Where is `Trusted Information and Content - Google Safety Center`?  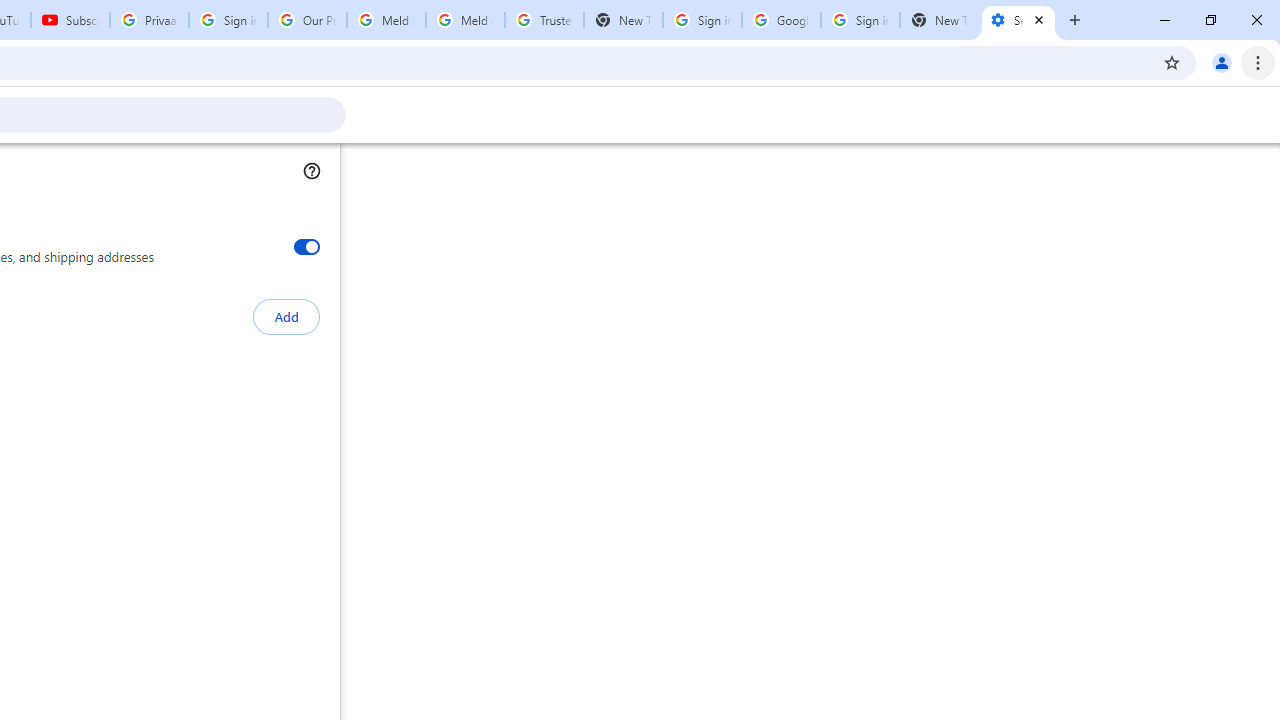
Trusted Information and Content - Google Safety Center is located at coordinates (544, 20).